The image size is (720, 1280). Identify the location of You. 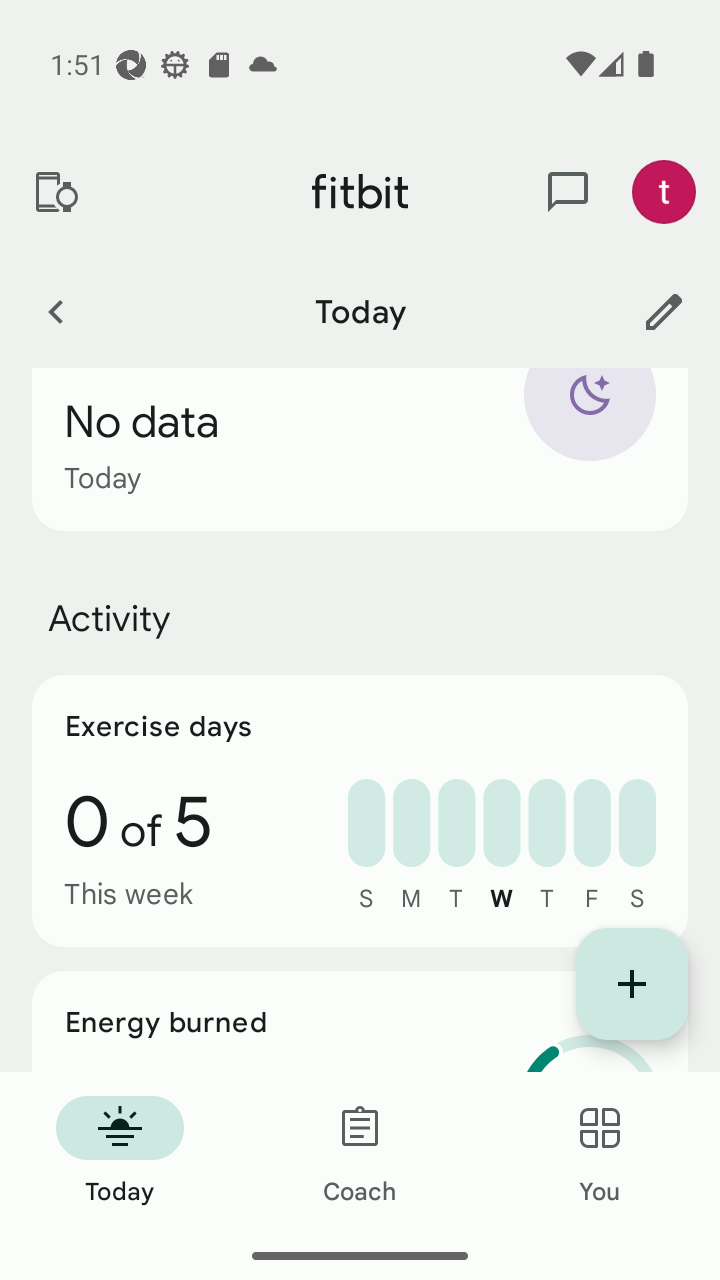
(600, 1152).